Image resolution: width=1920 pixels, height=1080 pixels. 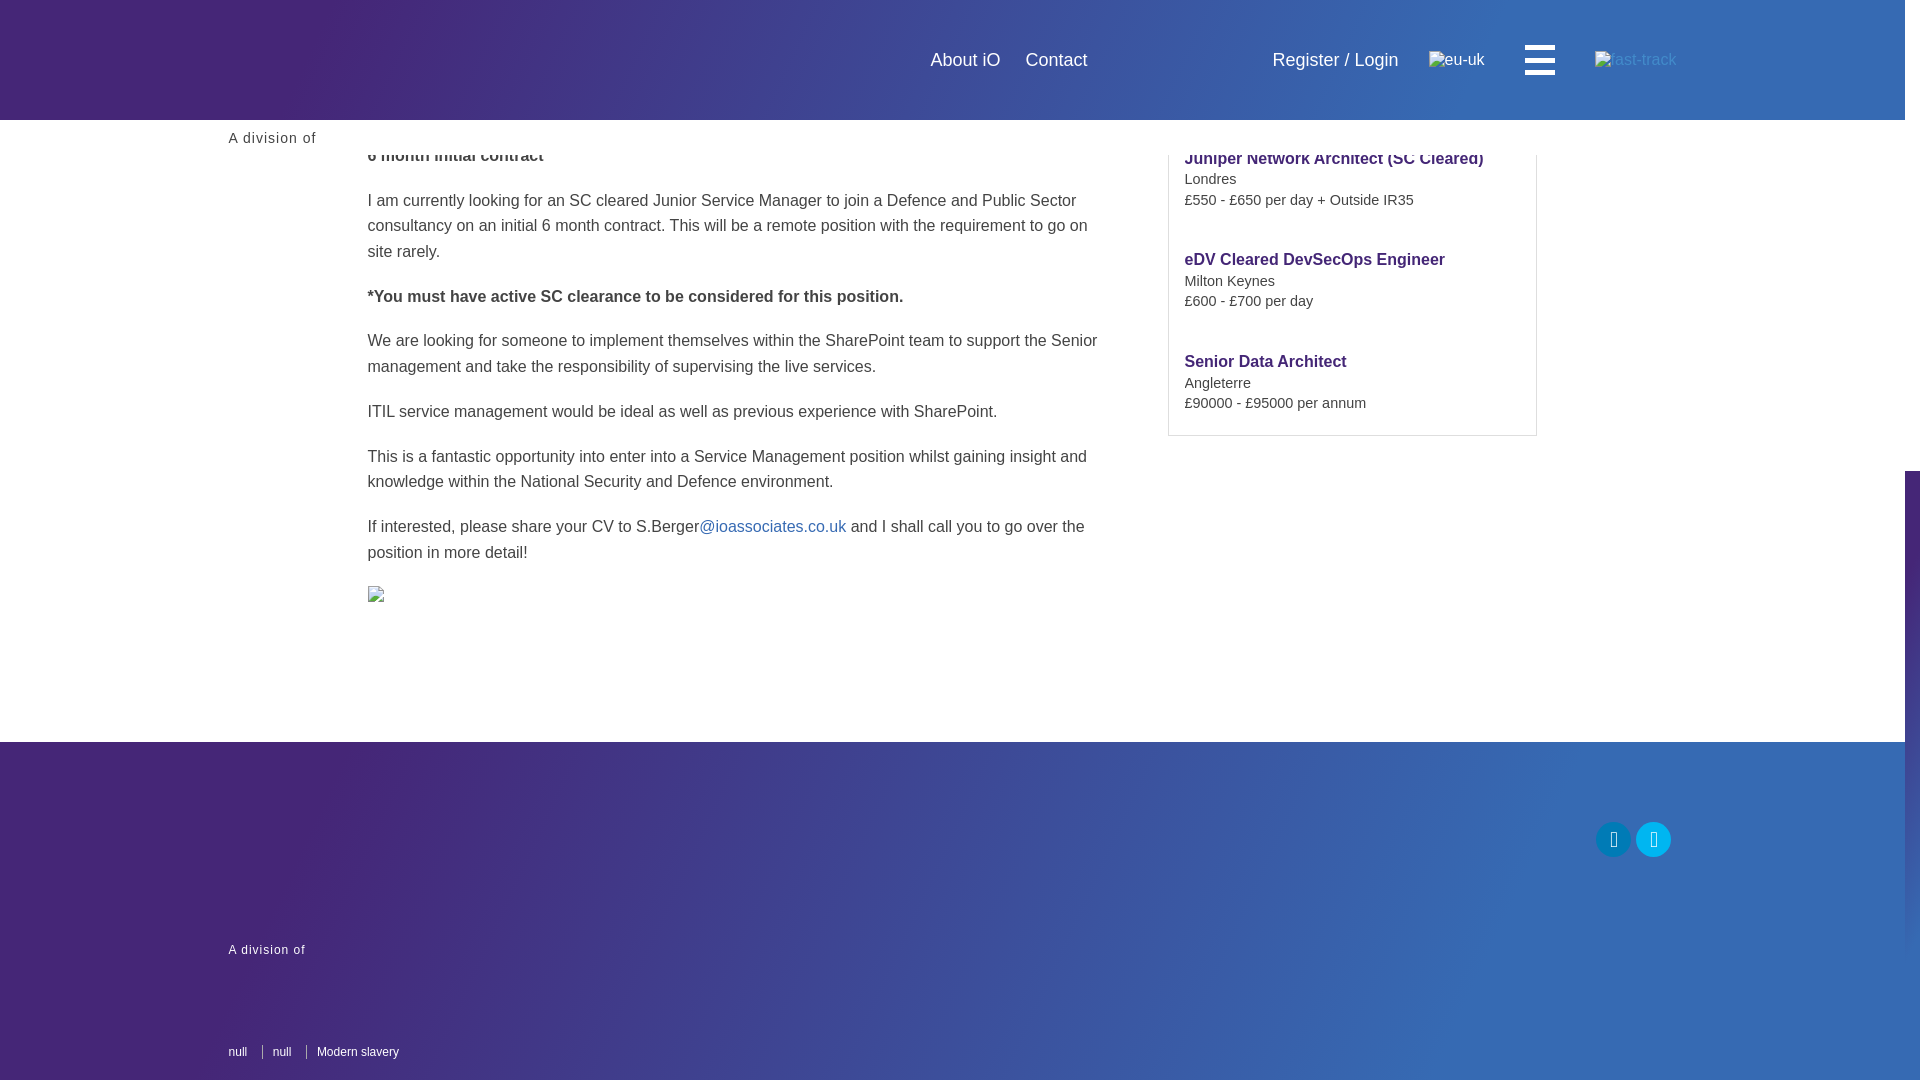 What do you see at coordinates (1462, 22) in the screenshot?
I see `Modern slavery` at bounding box center [1462, 22].